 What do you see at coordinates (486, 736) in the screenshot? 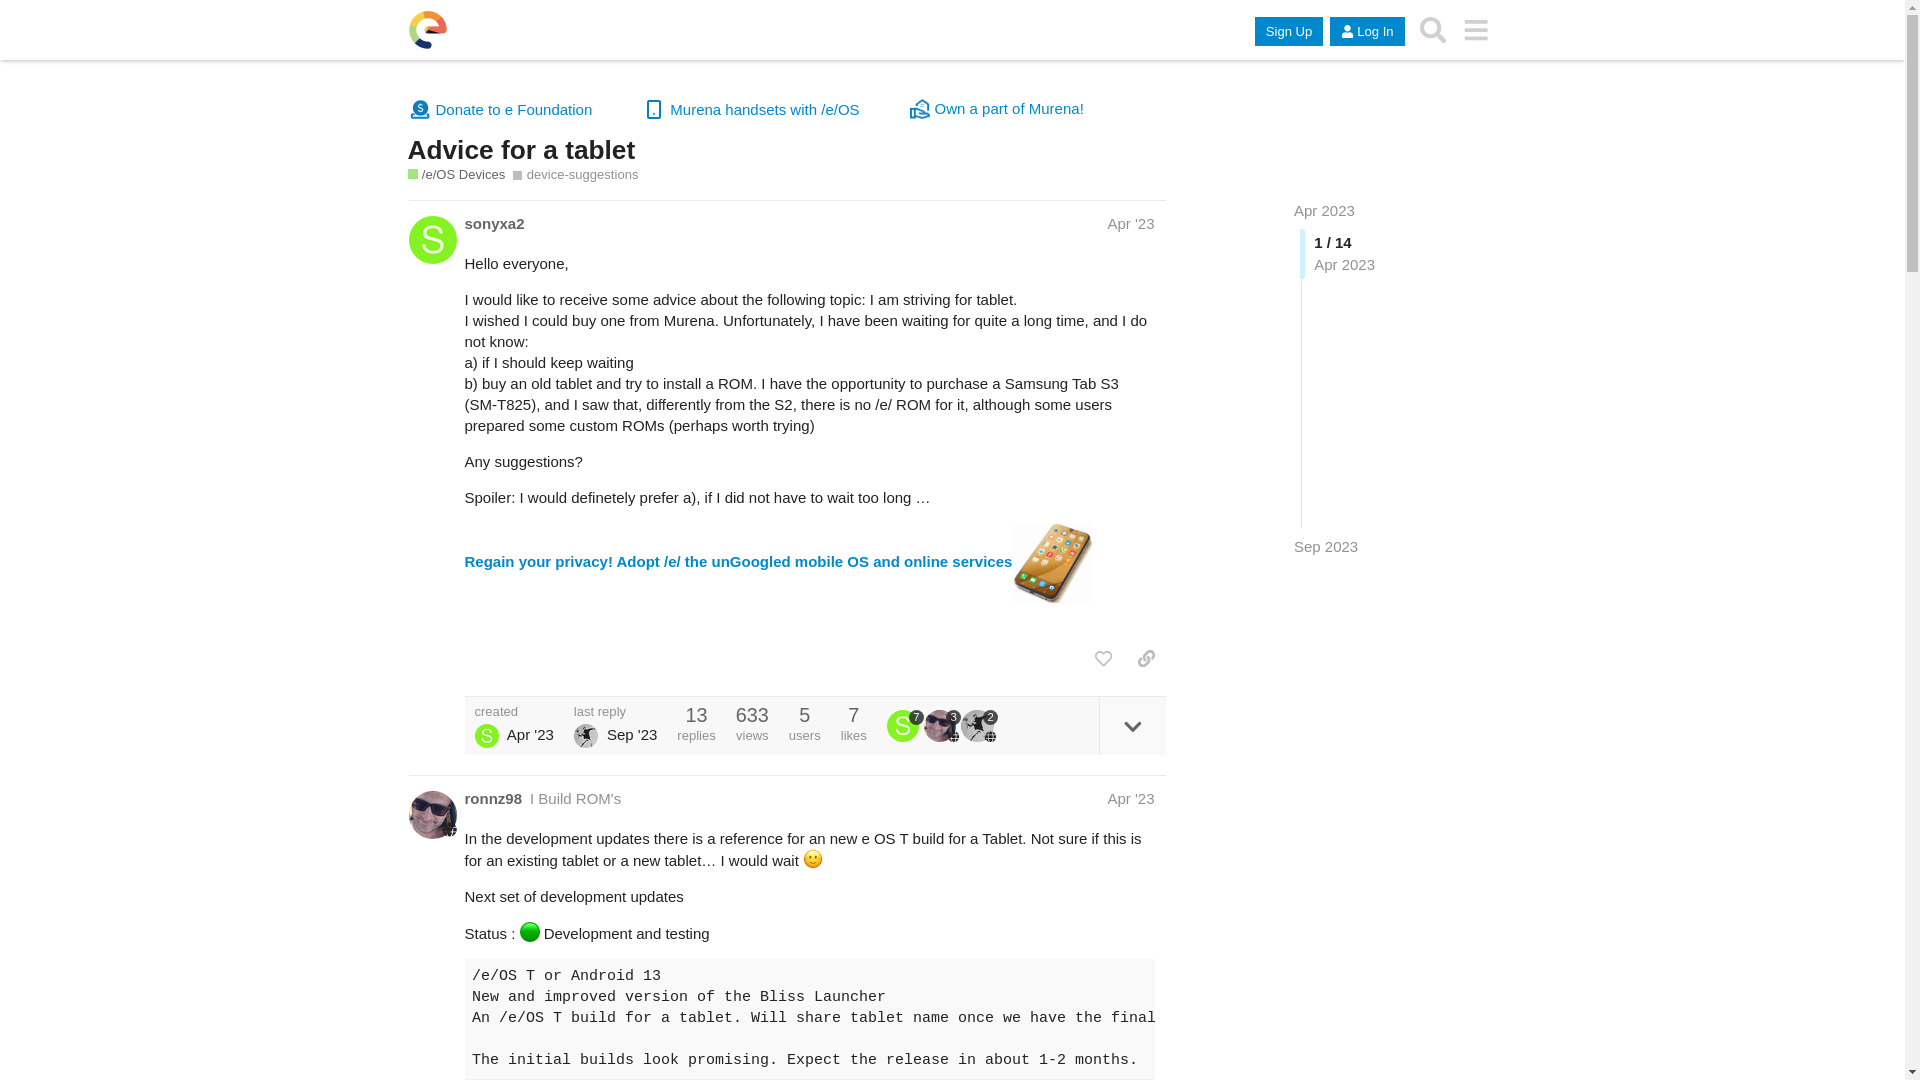
I see `sonyxa2` at bounding box center [486, 736].